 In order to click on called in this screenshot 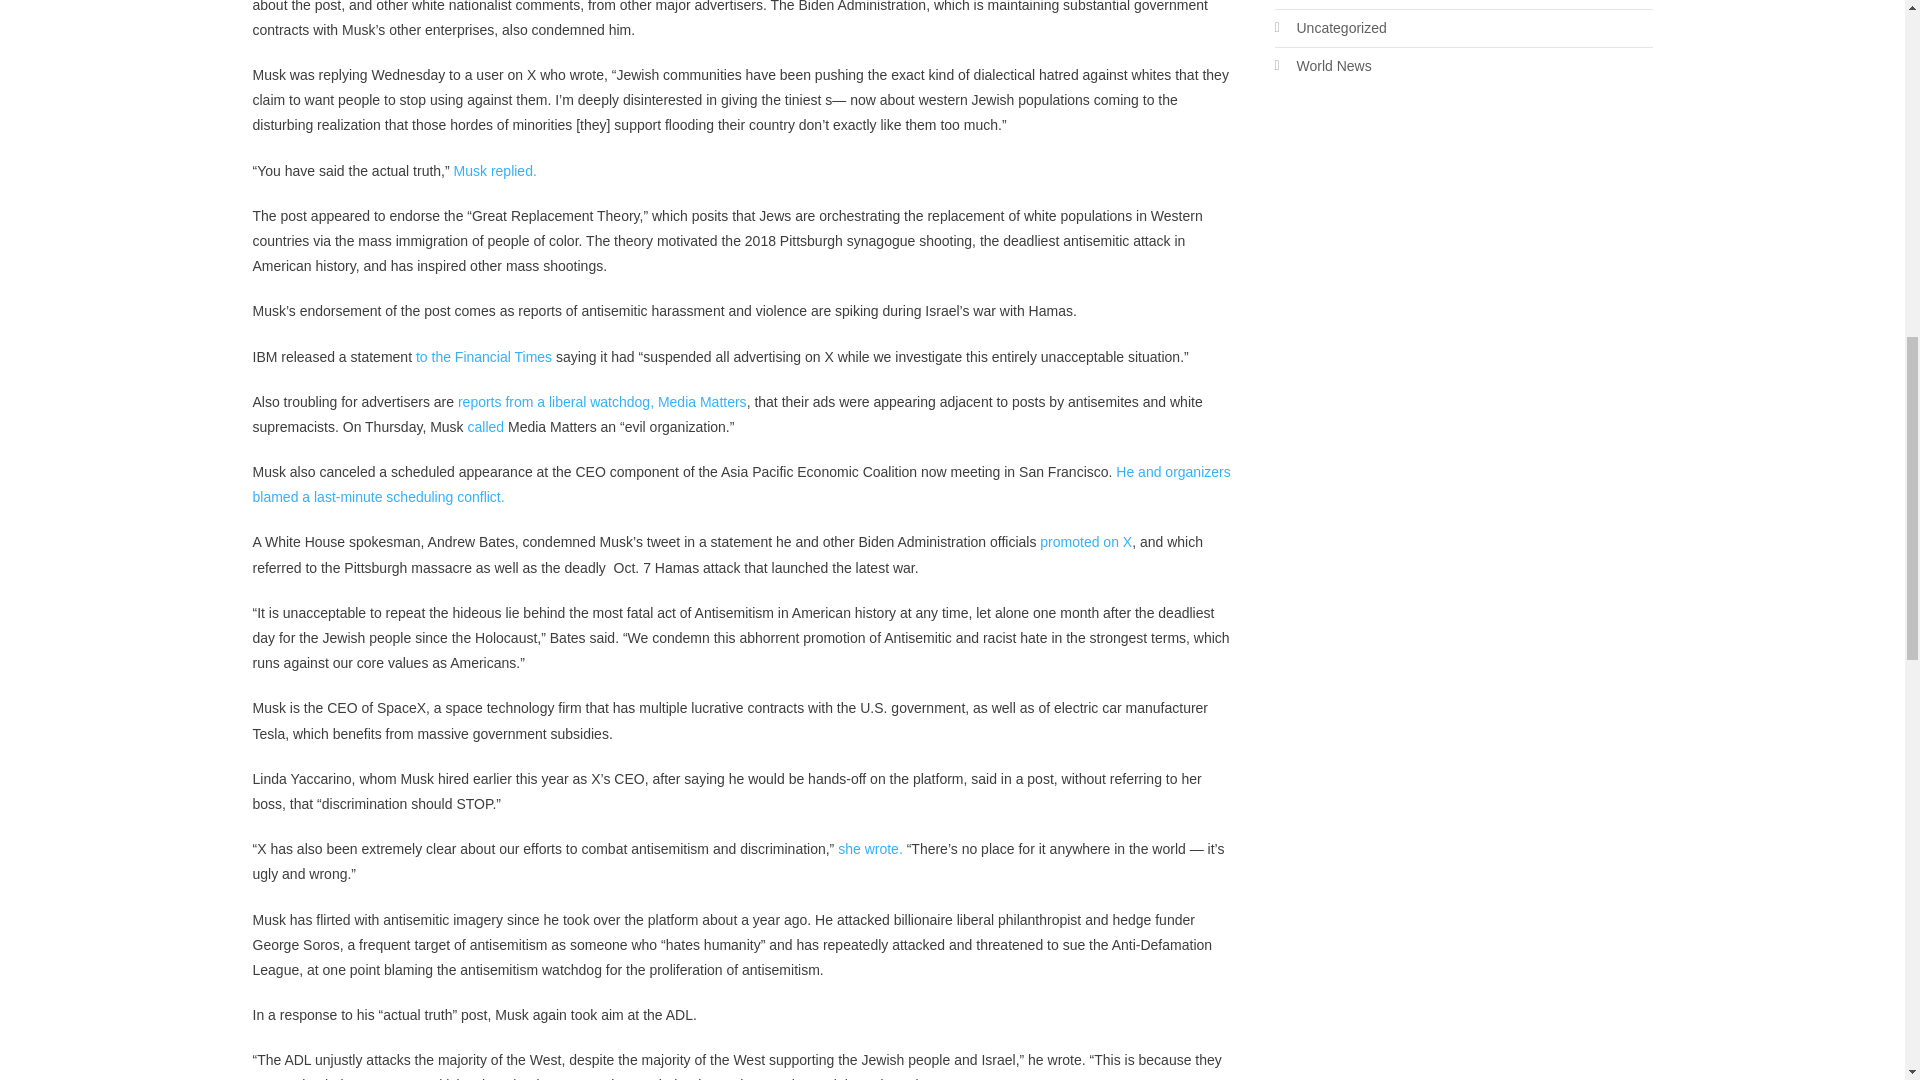, I will do `click(486, 427)`.